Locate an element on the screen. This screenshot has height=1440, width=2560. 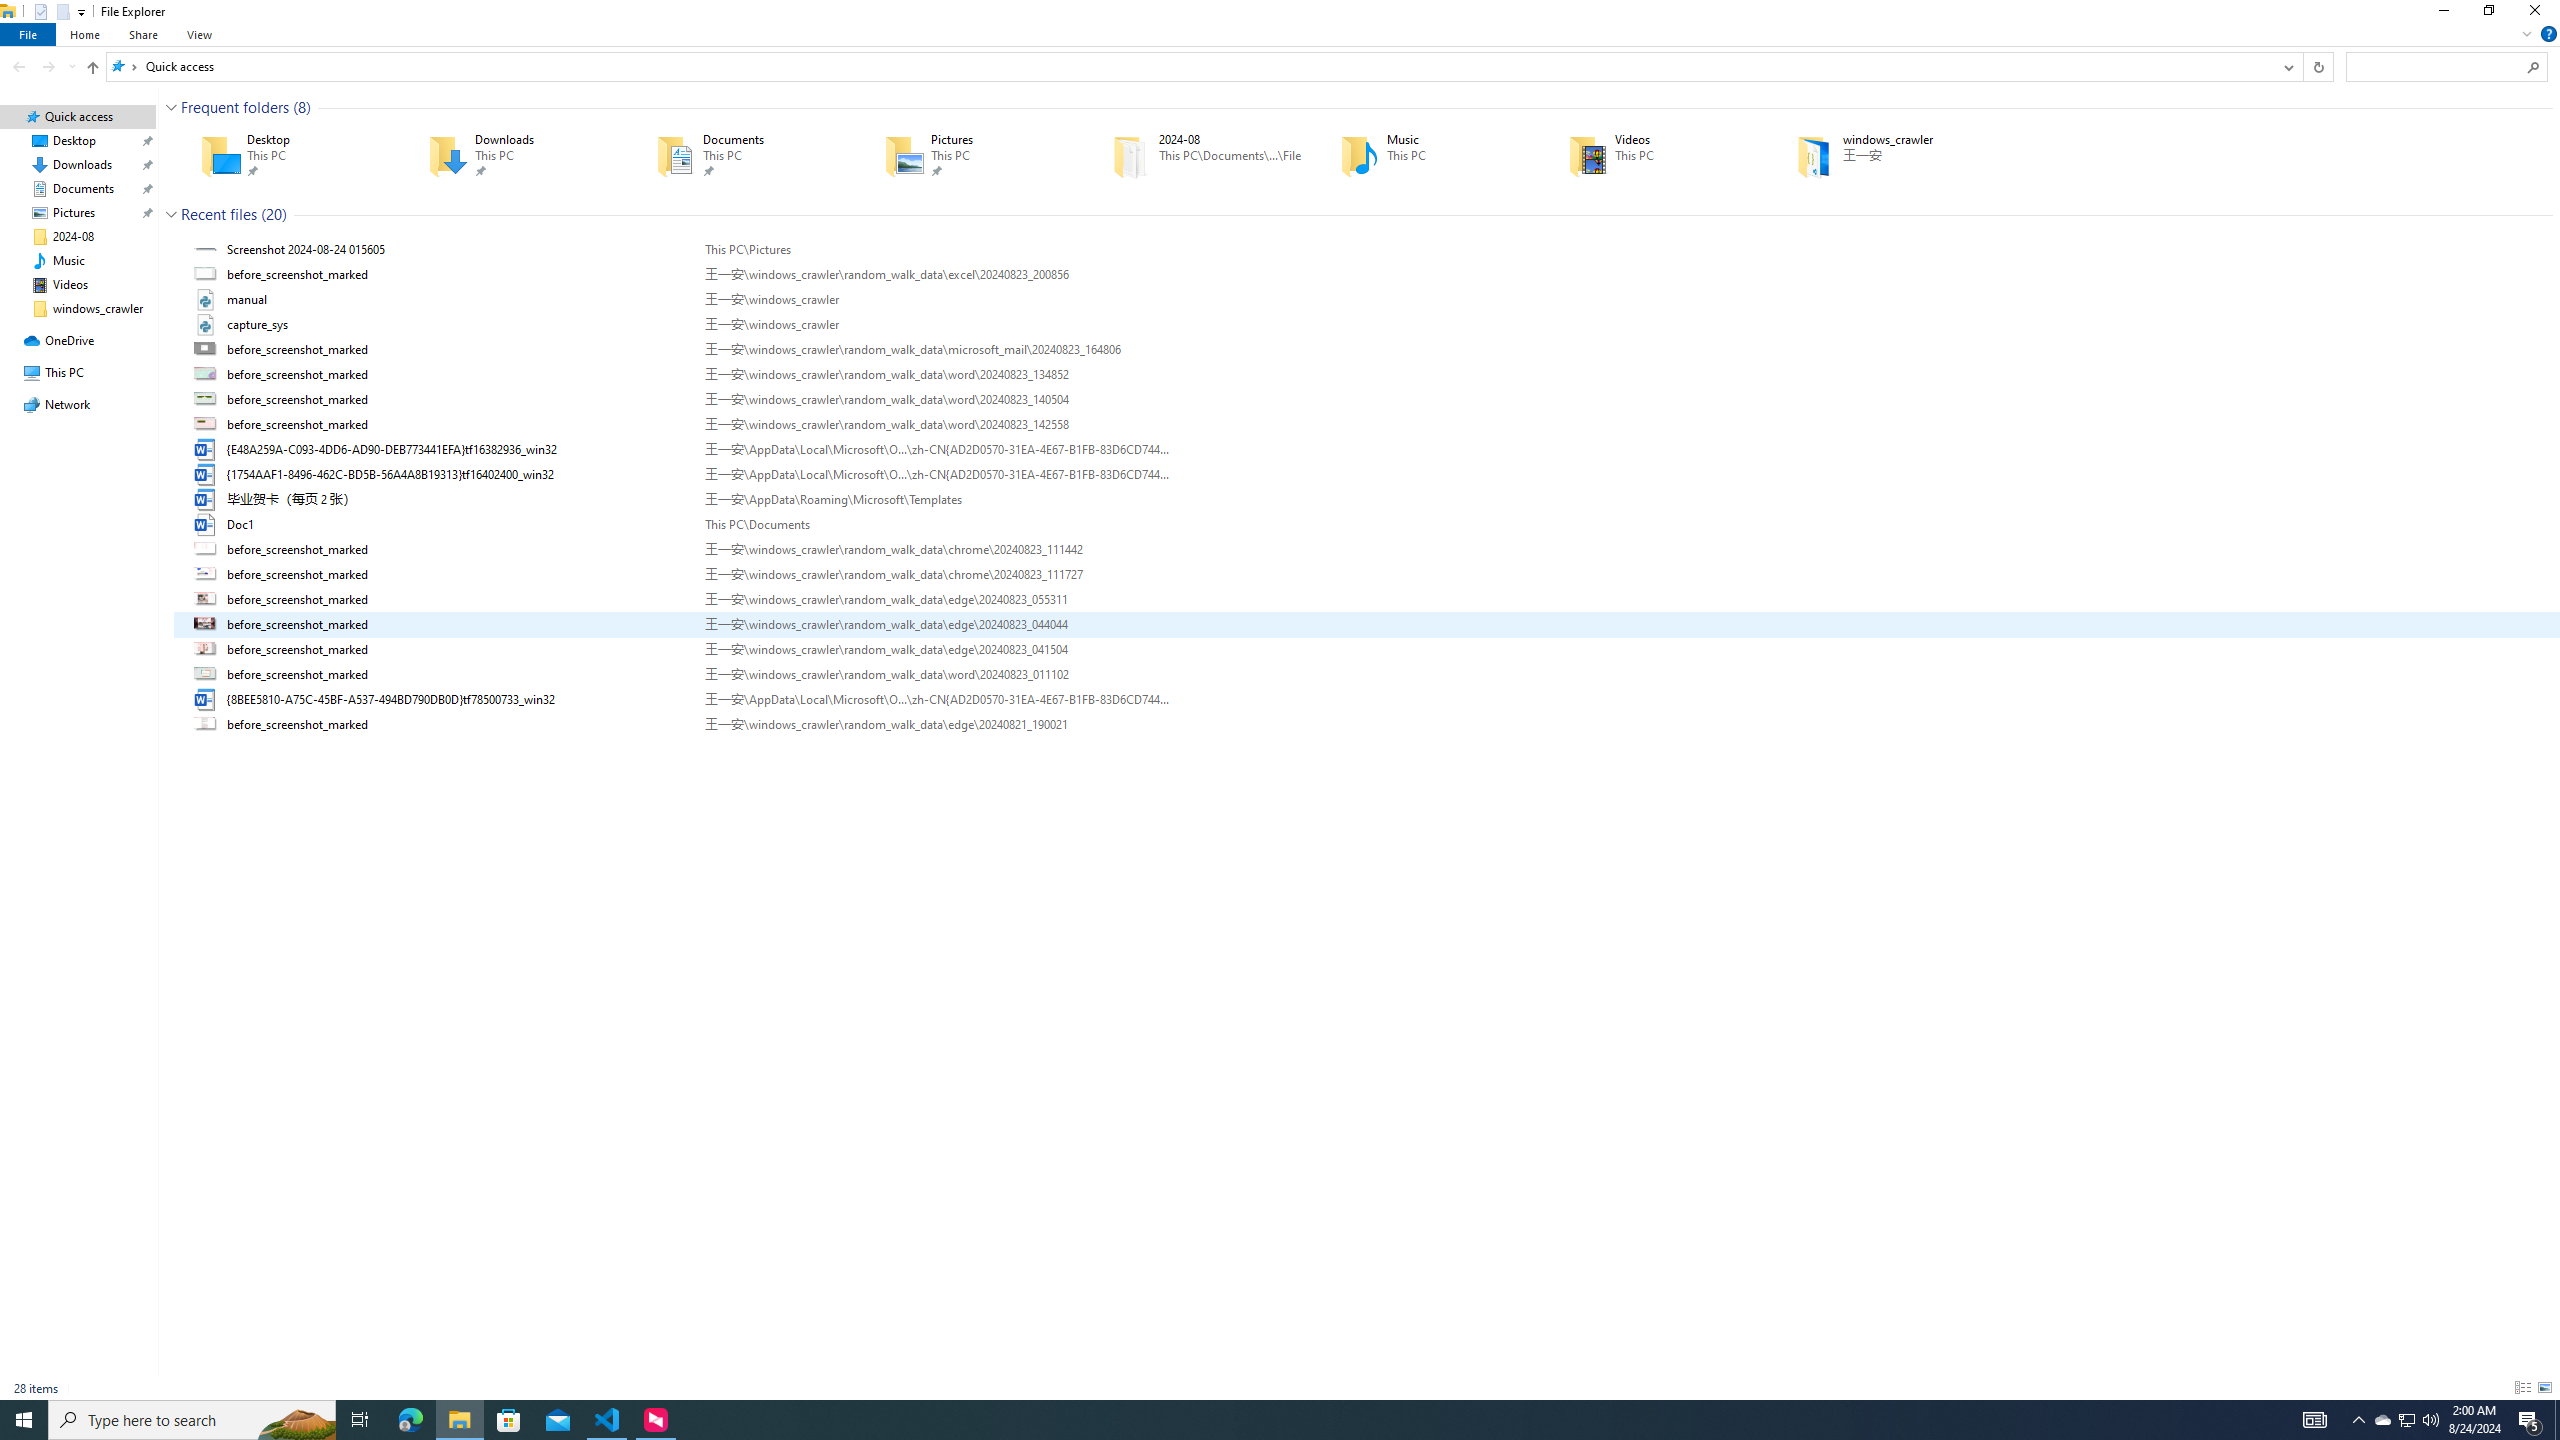
Downloads is located at coordinates (514, 155).